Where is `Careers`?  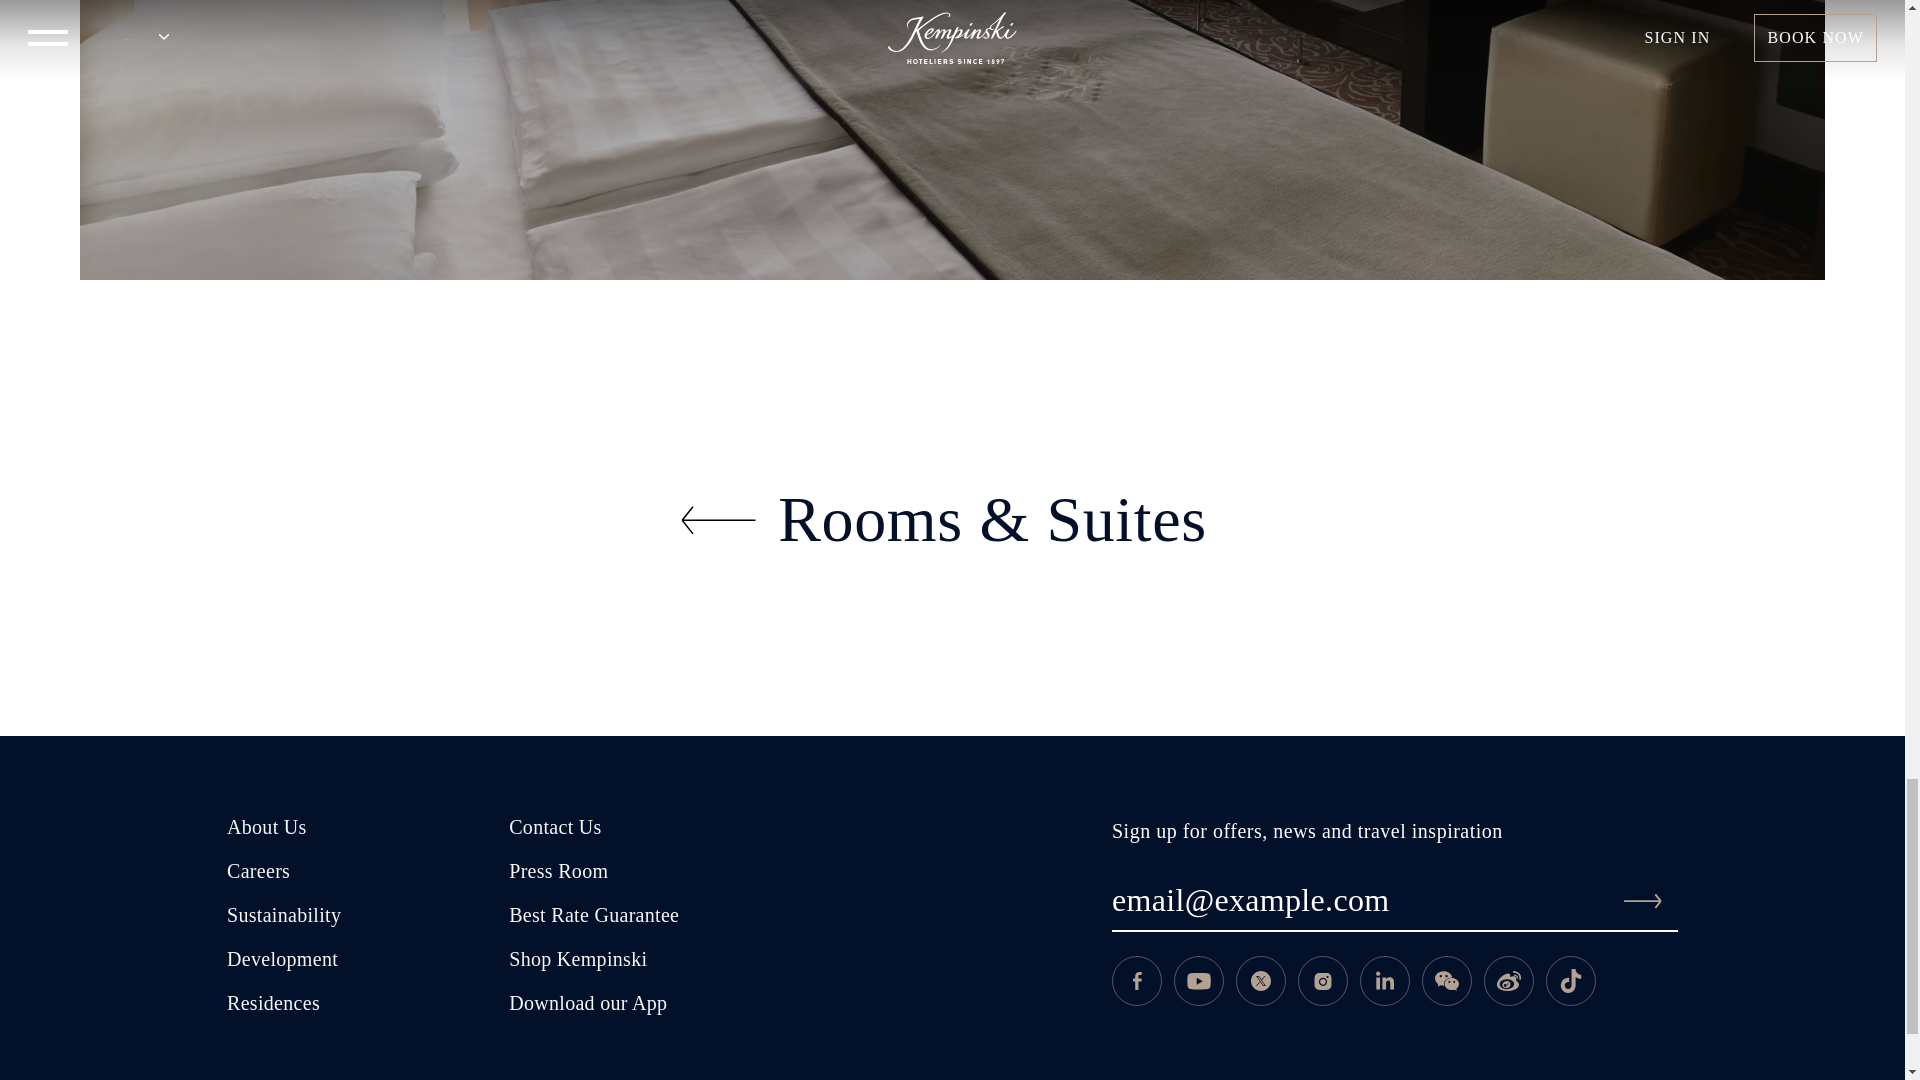 Careers is located at coordinates (258, 873).